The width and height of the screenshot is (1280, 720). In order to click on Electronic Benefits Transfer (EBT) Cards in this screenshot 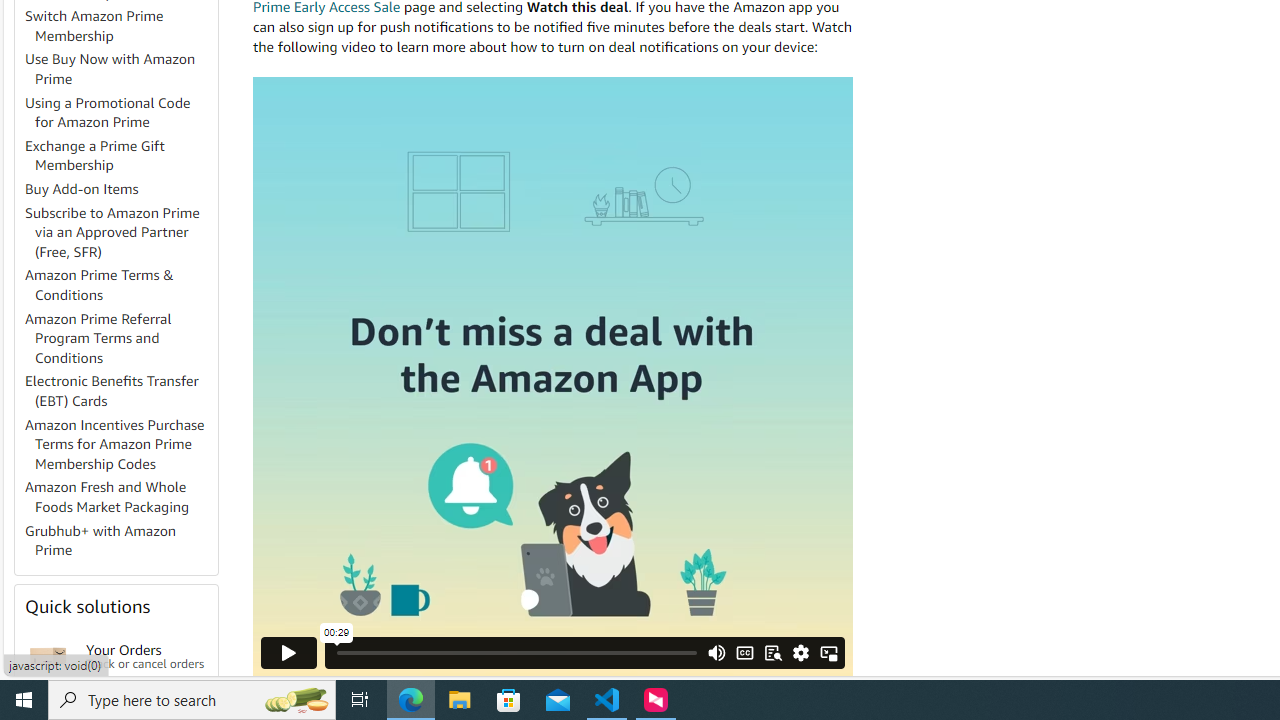, I will do `click(112, 390)`.